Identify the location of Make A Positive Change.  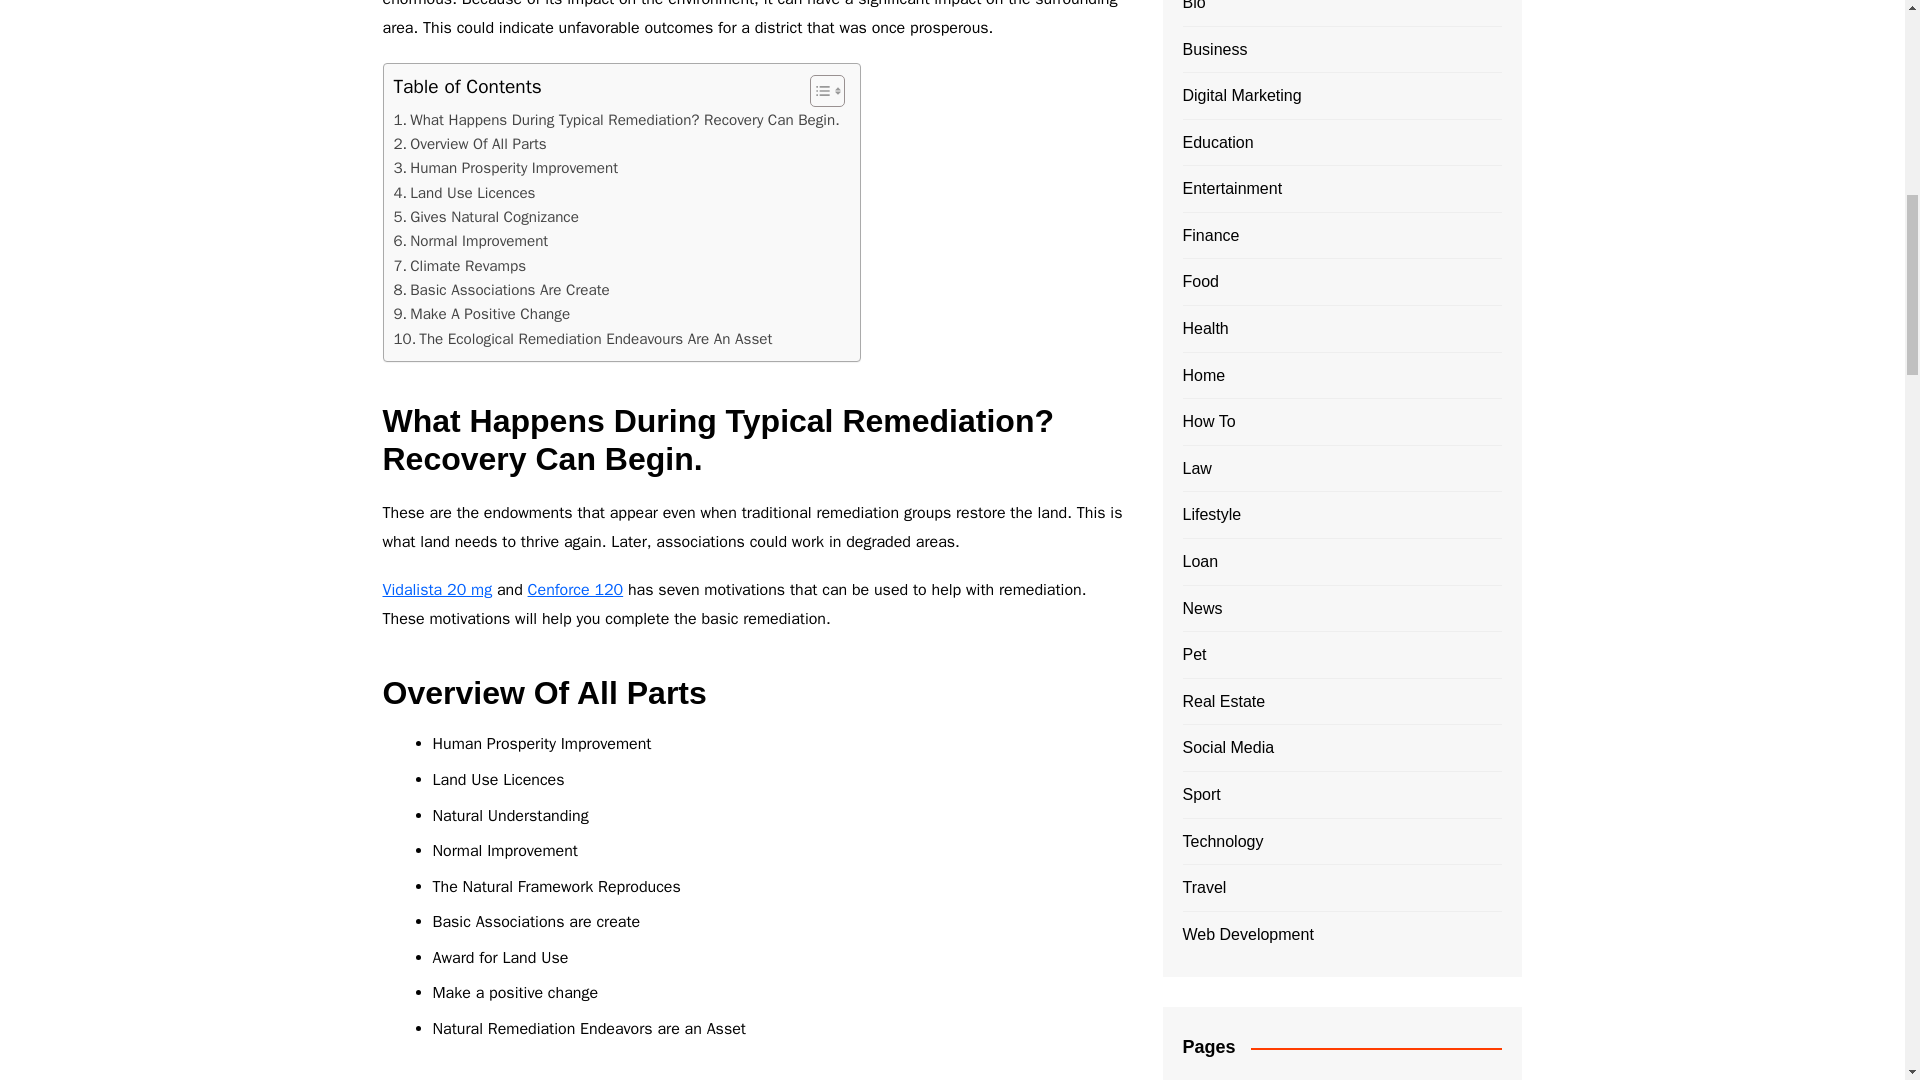
(482, 314).